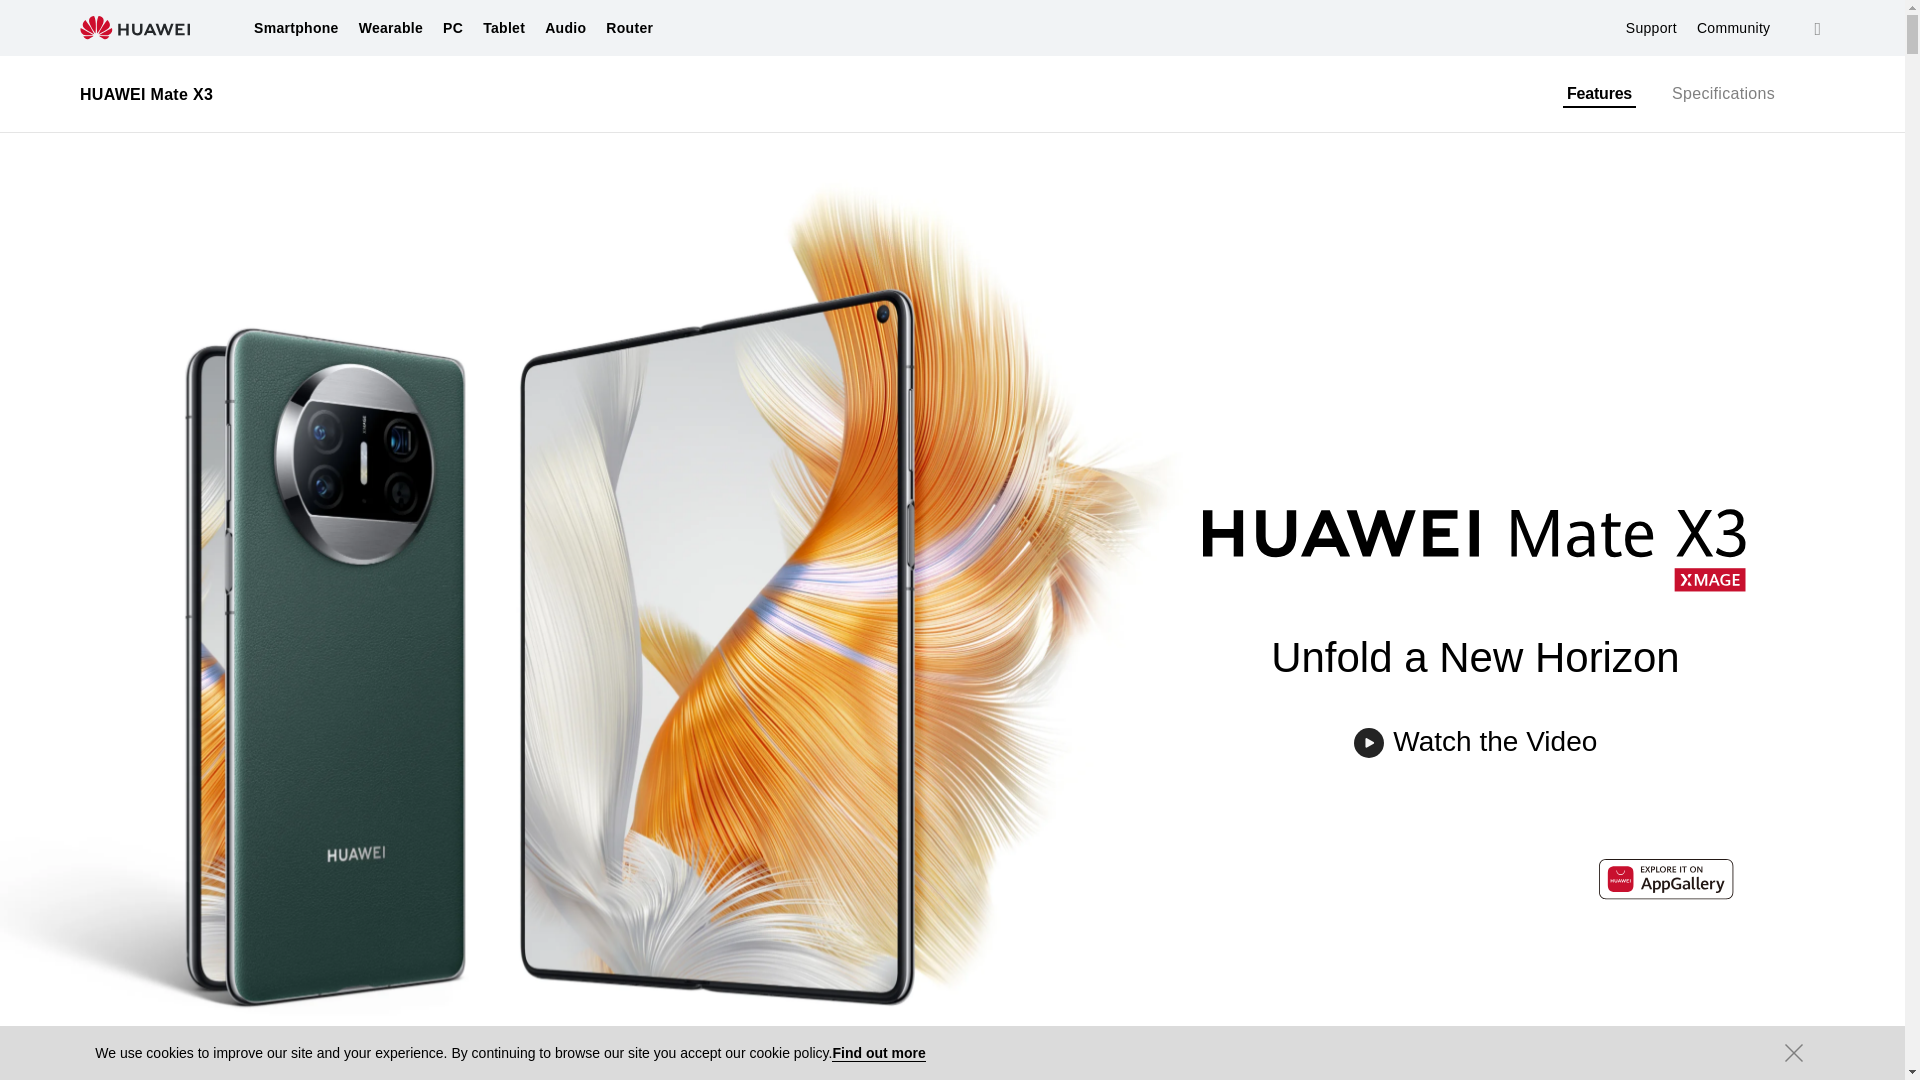  Describe the element at coordinates (1818, 28) in the screenshot. I see `Search` at that location.